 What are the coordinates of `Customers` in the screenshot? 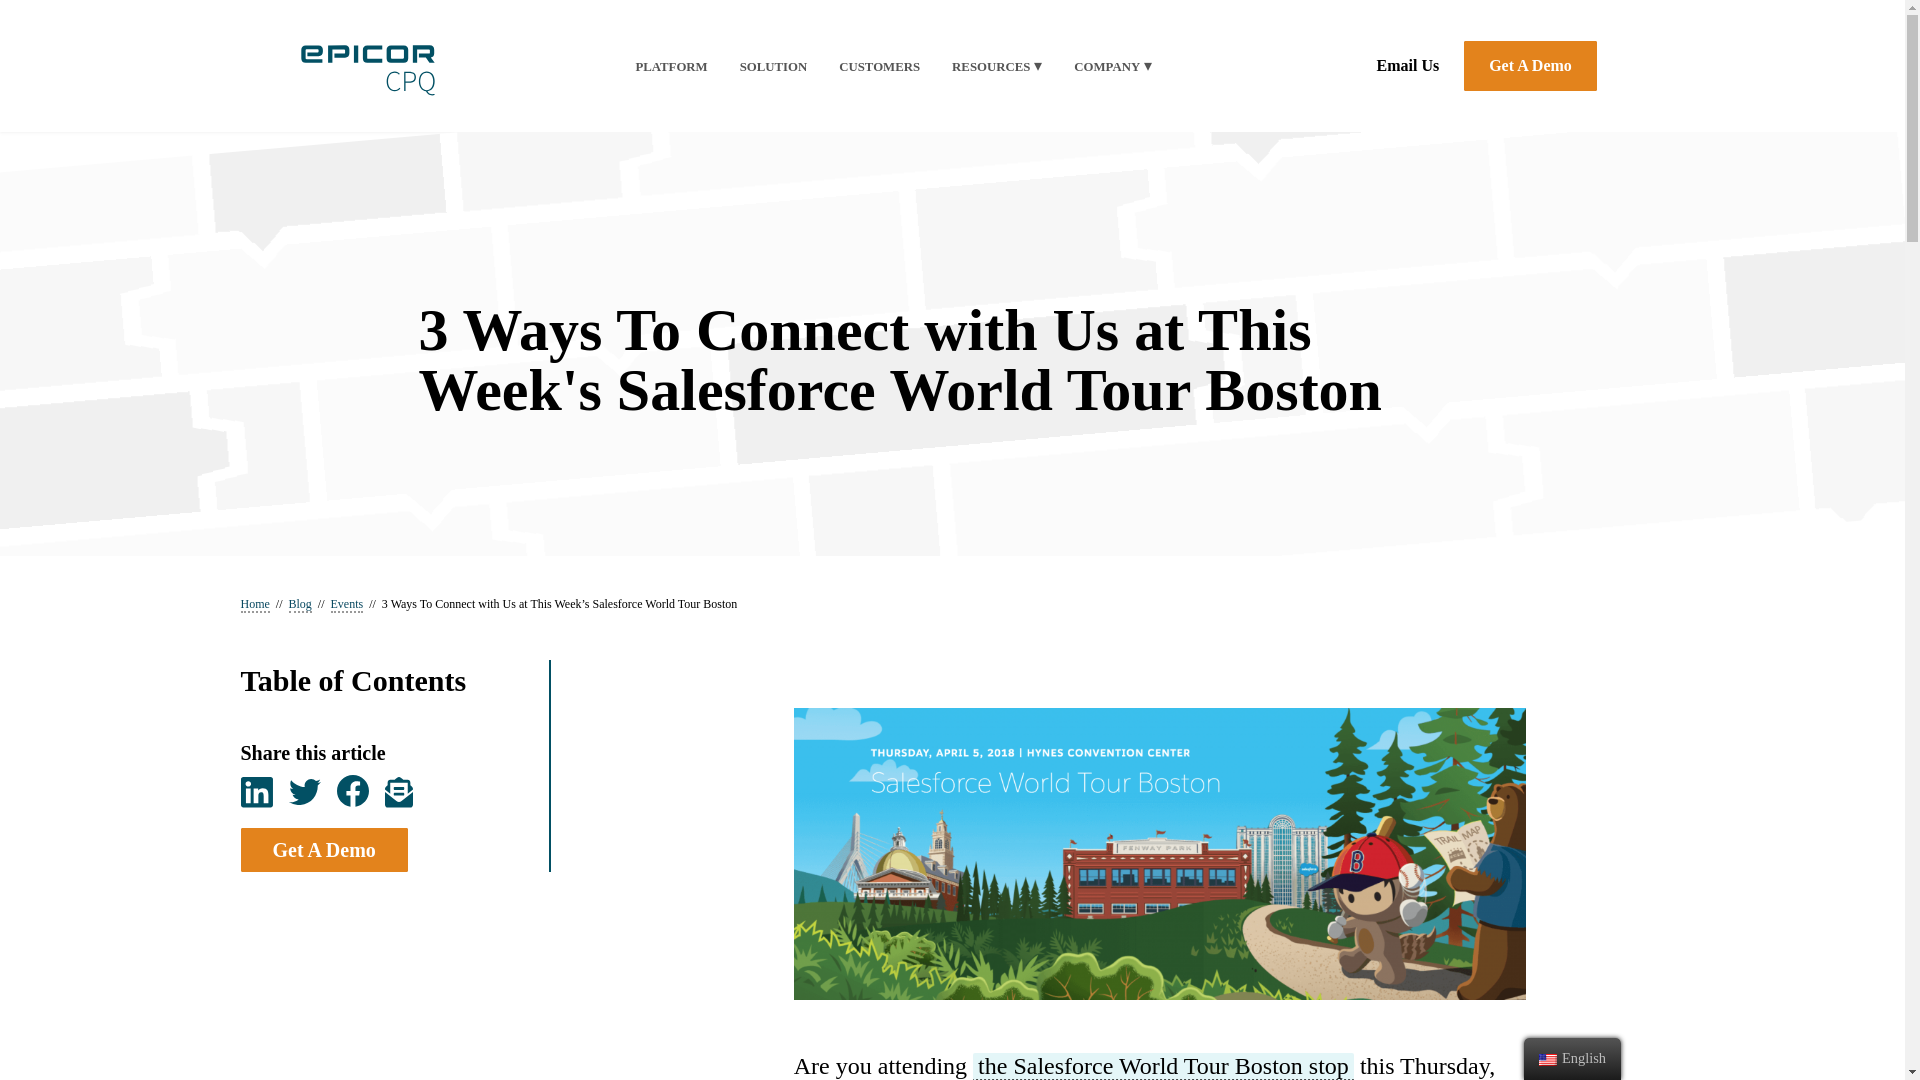 It's located at (879, 67).